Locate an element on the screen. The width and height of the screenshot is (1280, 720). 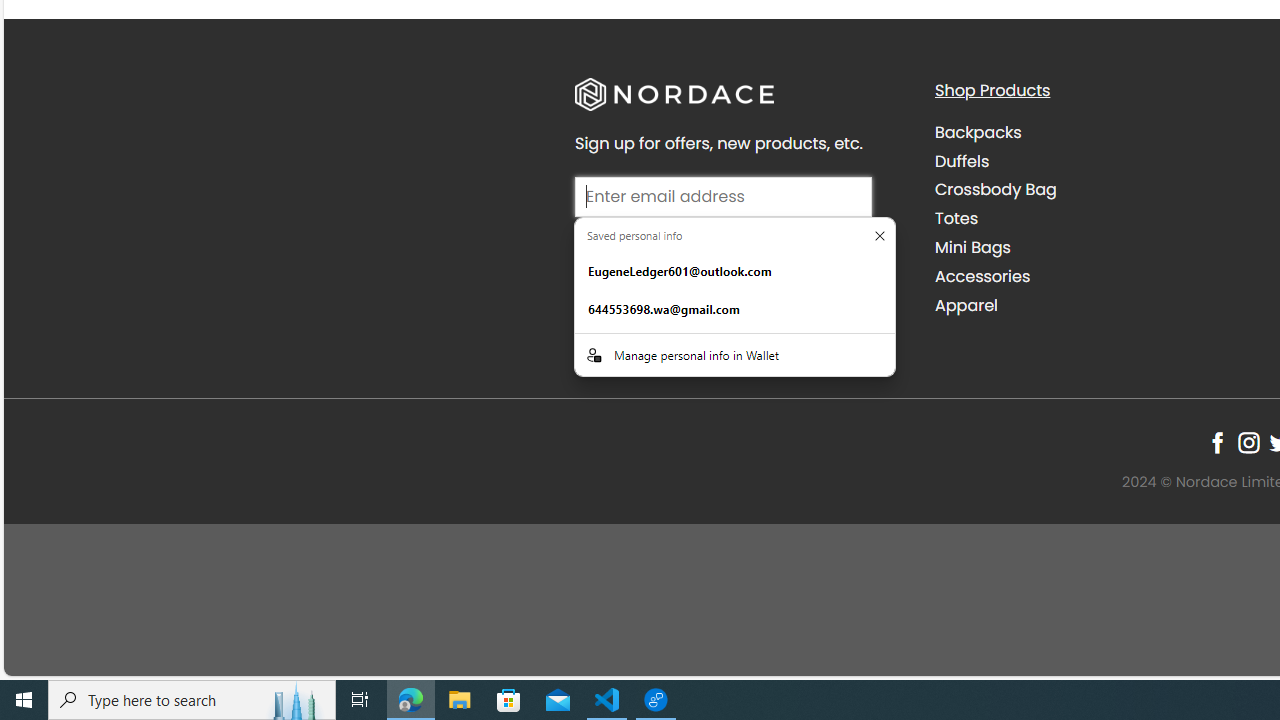
Mini Bags is located at coordinates (1099, 247).